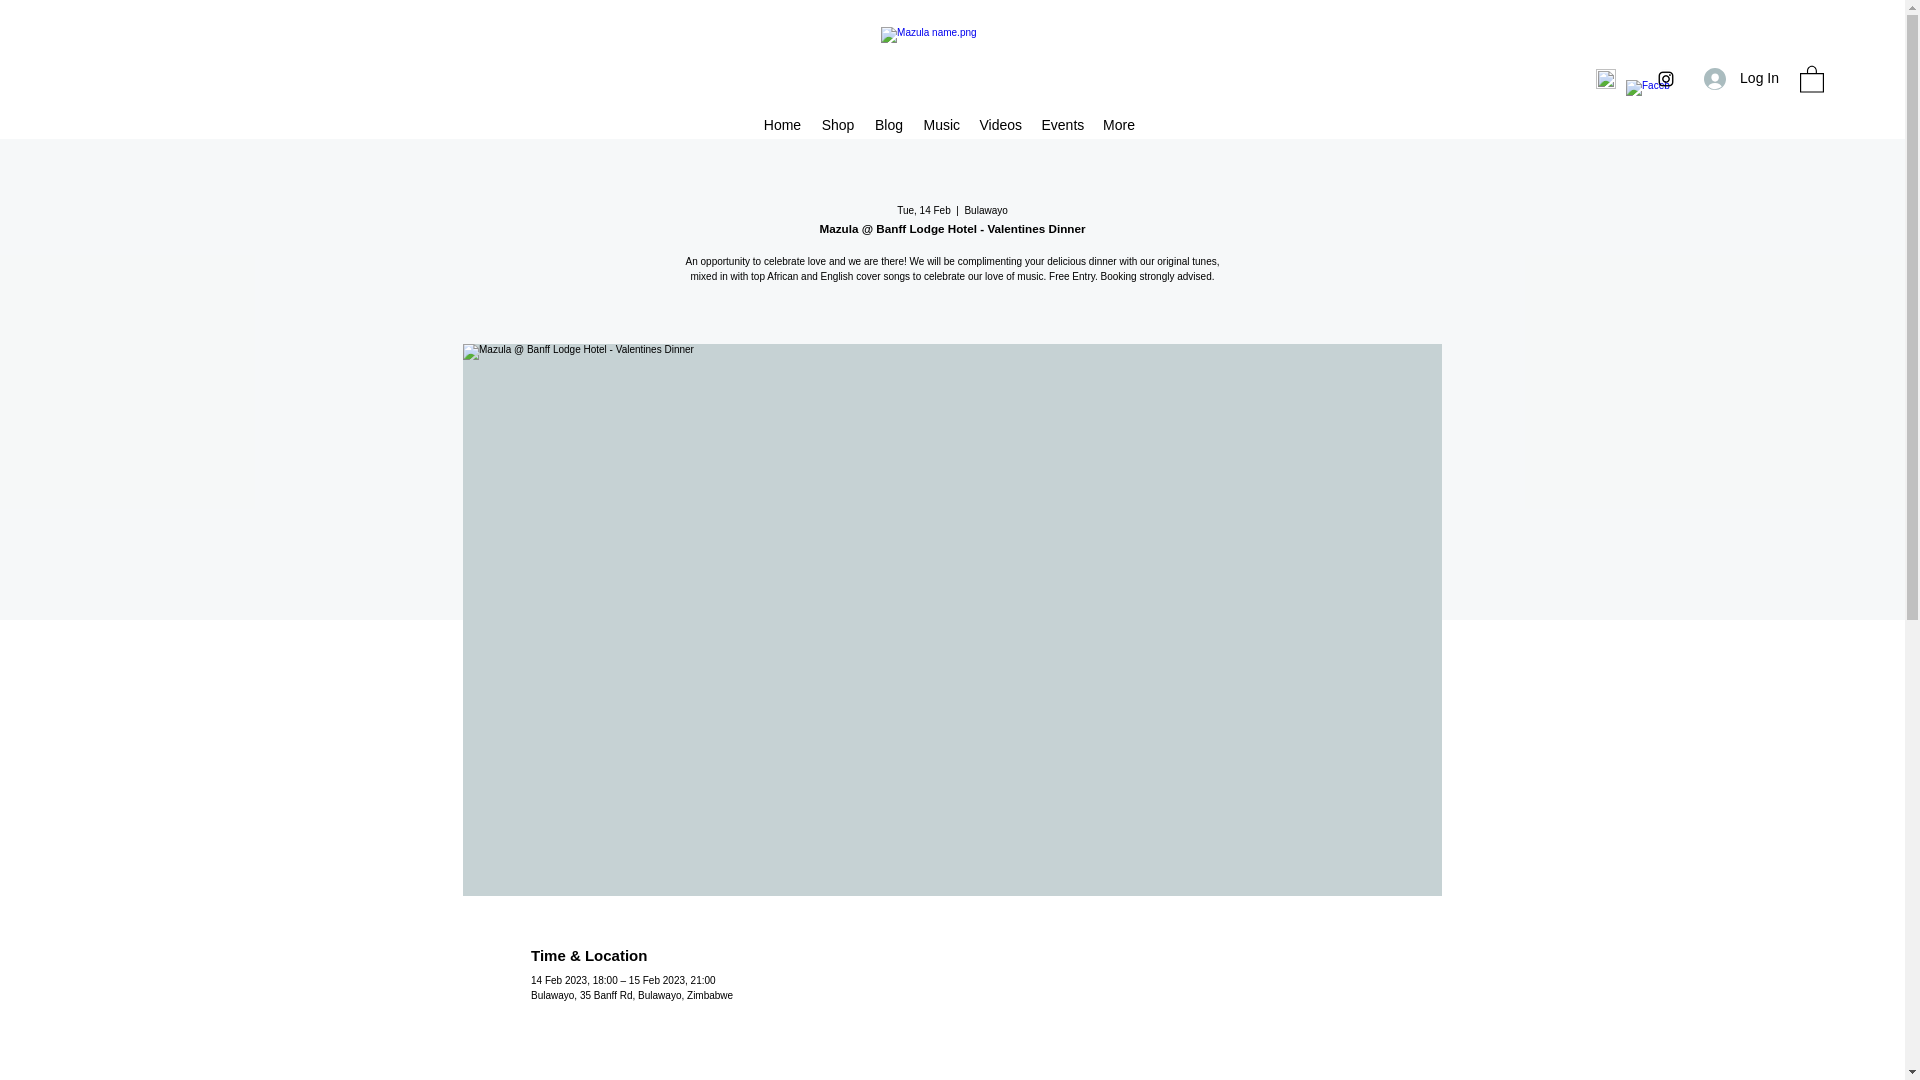  What do you see at coordinates (838, 126) in the screenshot?
I see `Shop` at bounding box center [838, 126].